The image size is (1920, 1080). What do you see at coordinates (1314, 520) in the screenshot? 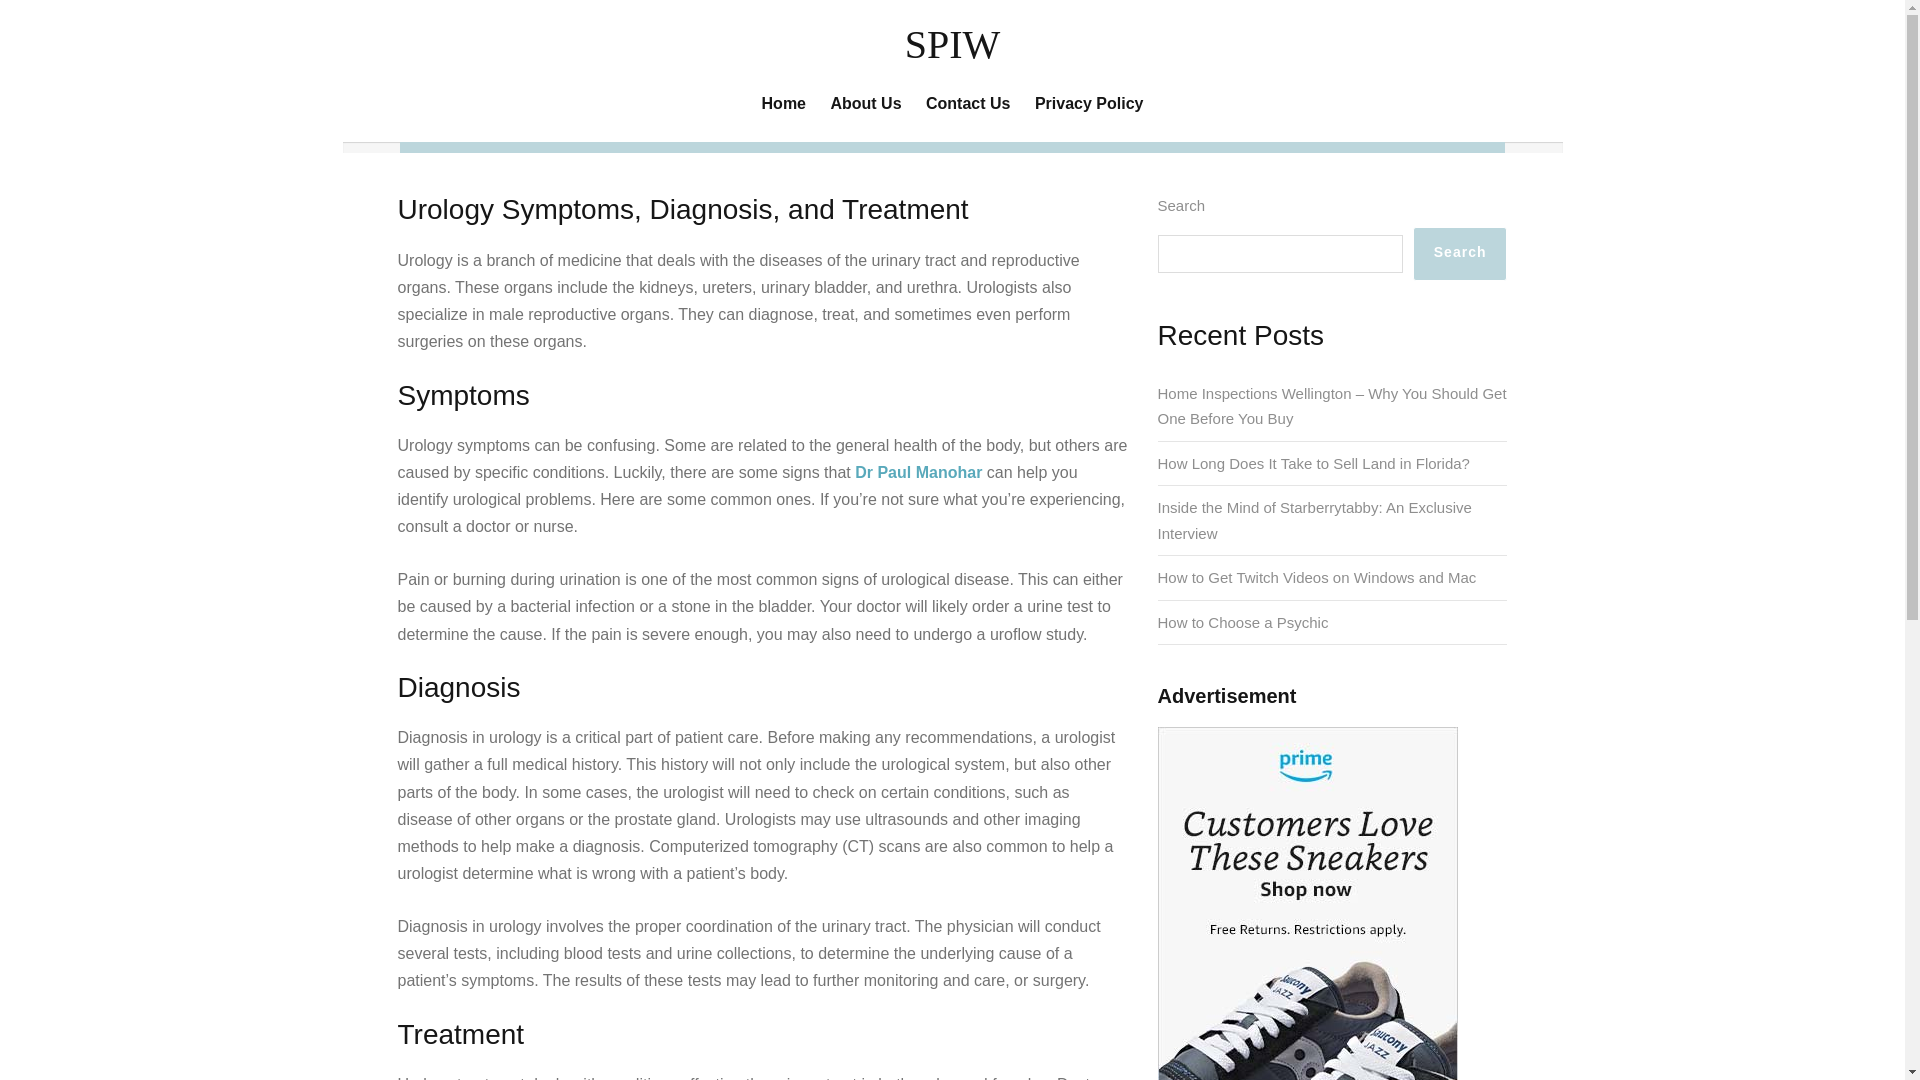
I see `Inside the Mind of Starberrytabby: An Exclusive Interview` at bounding box center [1314, 520].